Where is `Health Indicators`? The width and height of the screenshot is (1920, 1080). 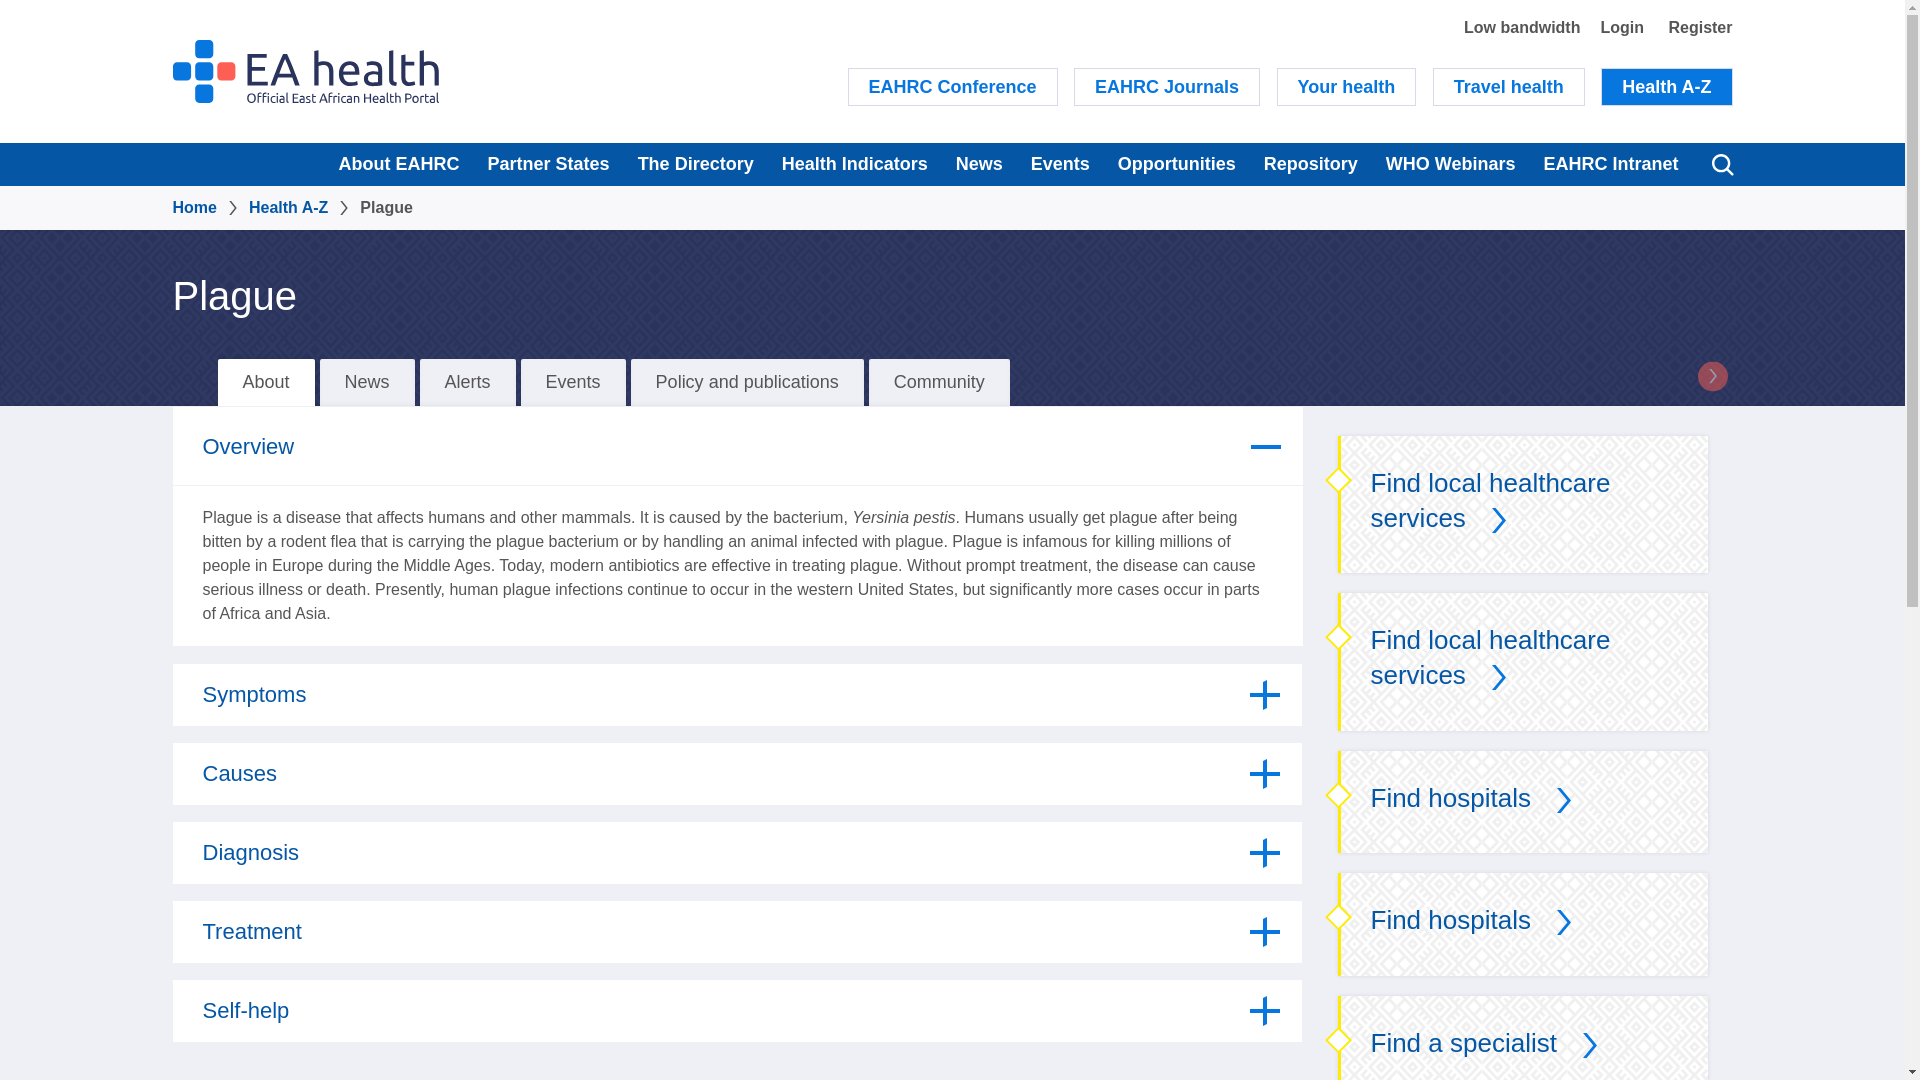 Health Indicators is located at coordinates (855, 164).